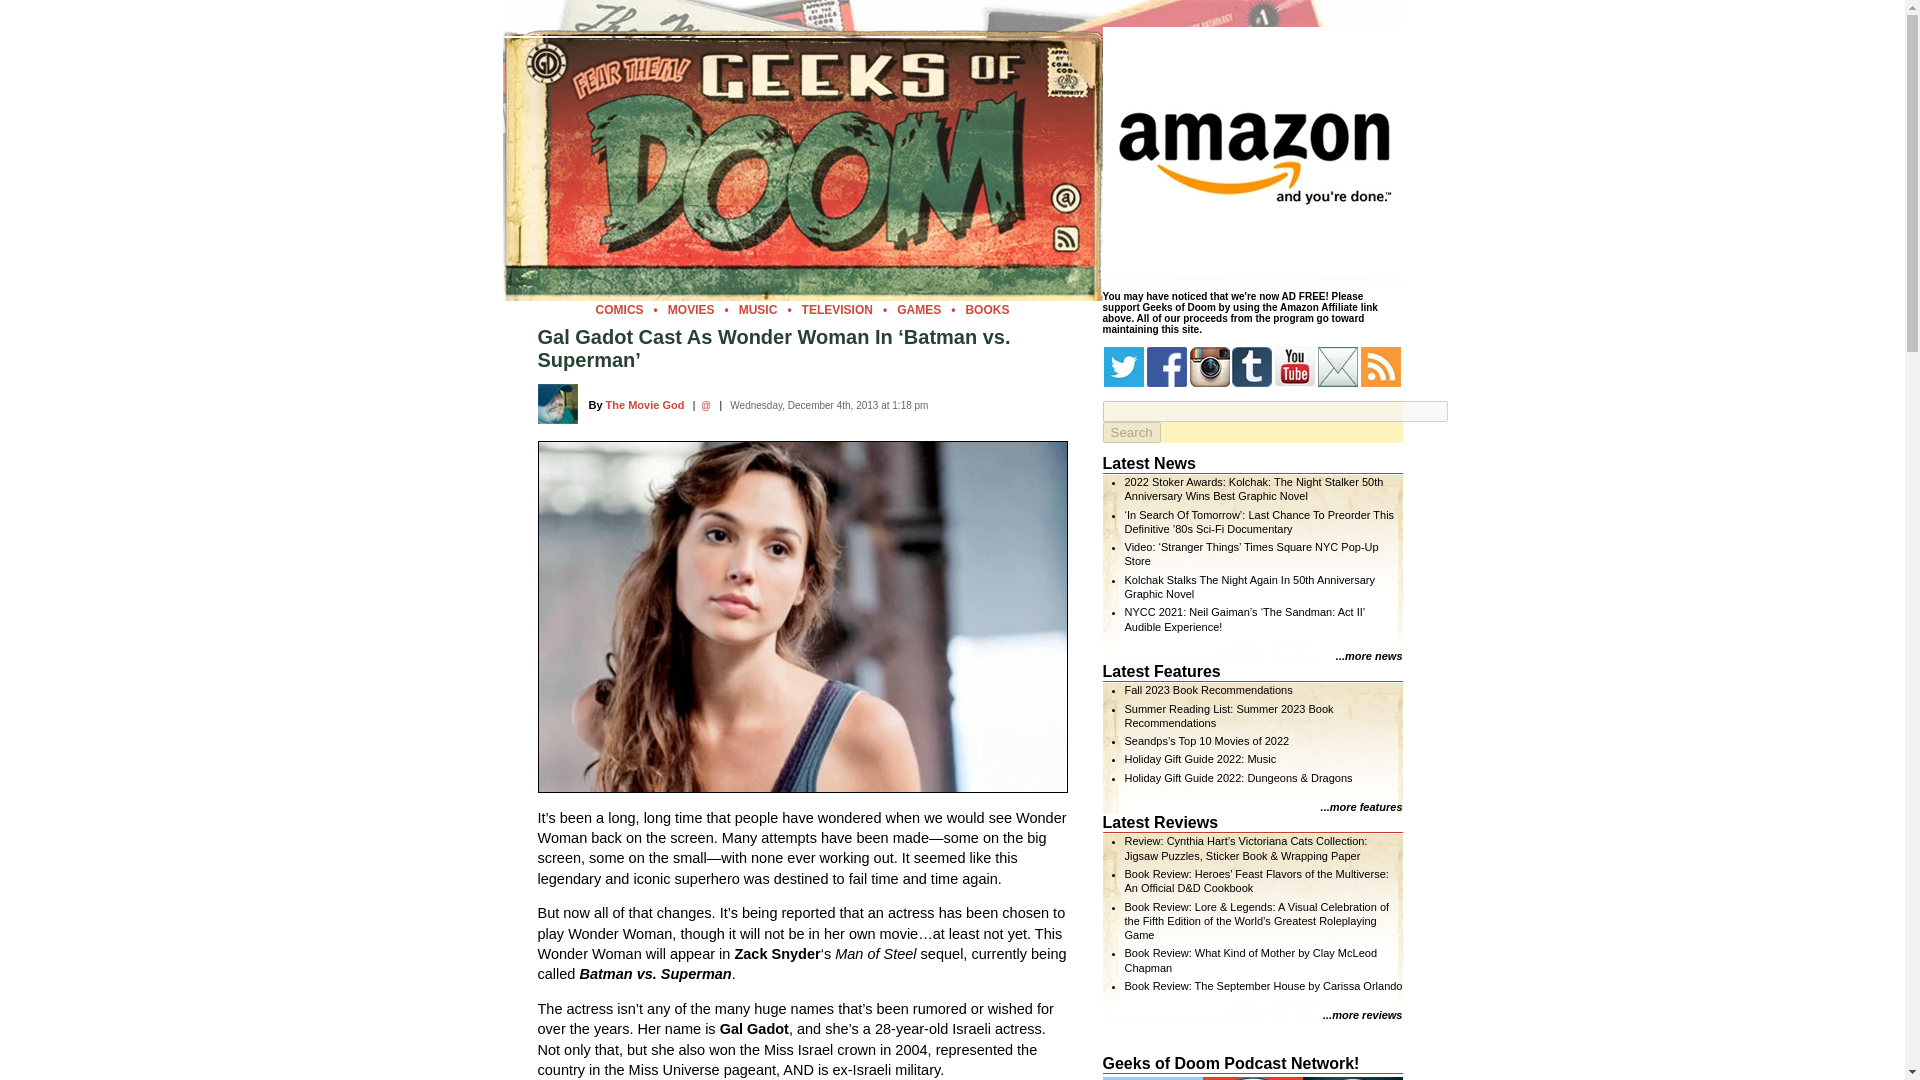  Describe the element at coordinates (1210, 366) in the screenshot. I see `Follow Geeks of Doom on Instagram` at that location.